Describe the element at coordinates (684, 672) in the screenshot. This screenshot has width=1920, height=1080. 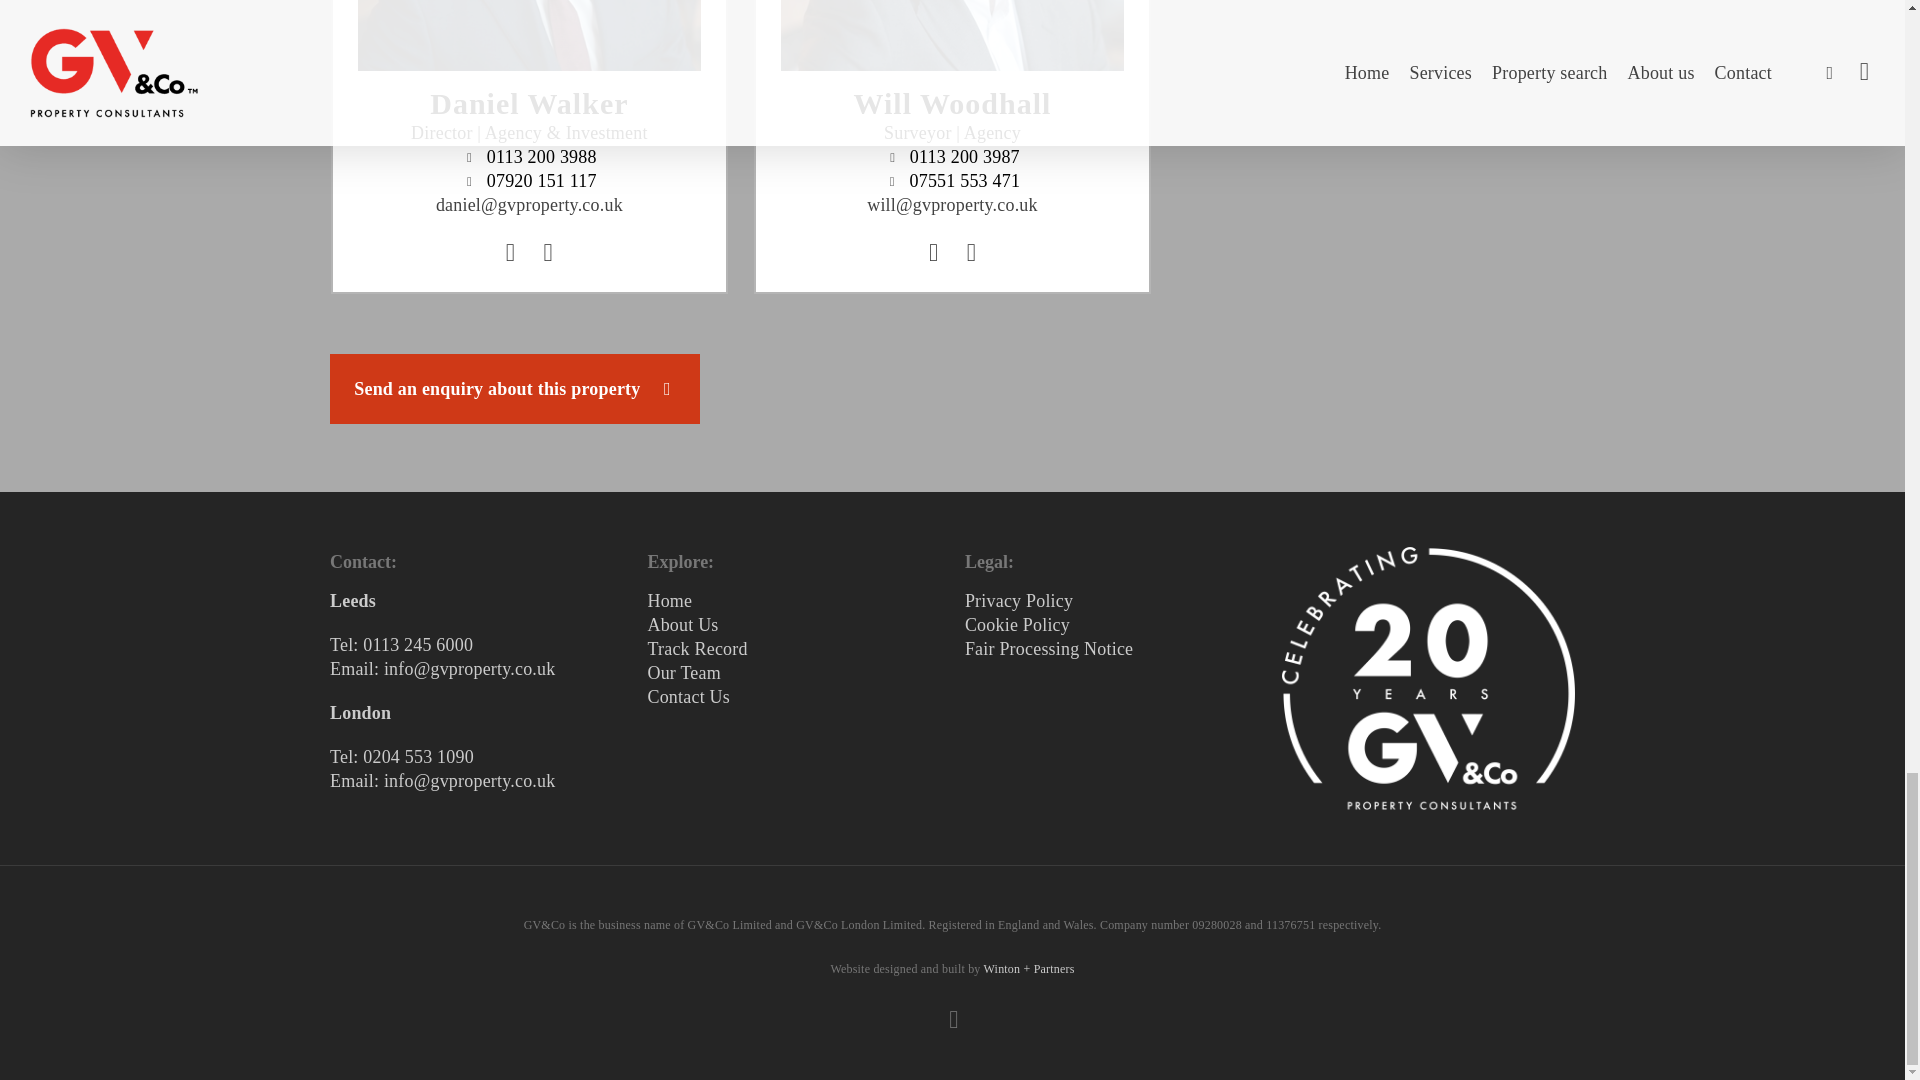
I see `Our Team` at that location.